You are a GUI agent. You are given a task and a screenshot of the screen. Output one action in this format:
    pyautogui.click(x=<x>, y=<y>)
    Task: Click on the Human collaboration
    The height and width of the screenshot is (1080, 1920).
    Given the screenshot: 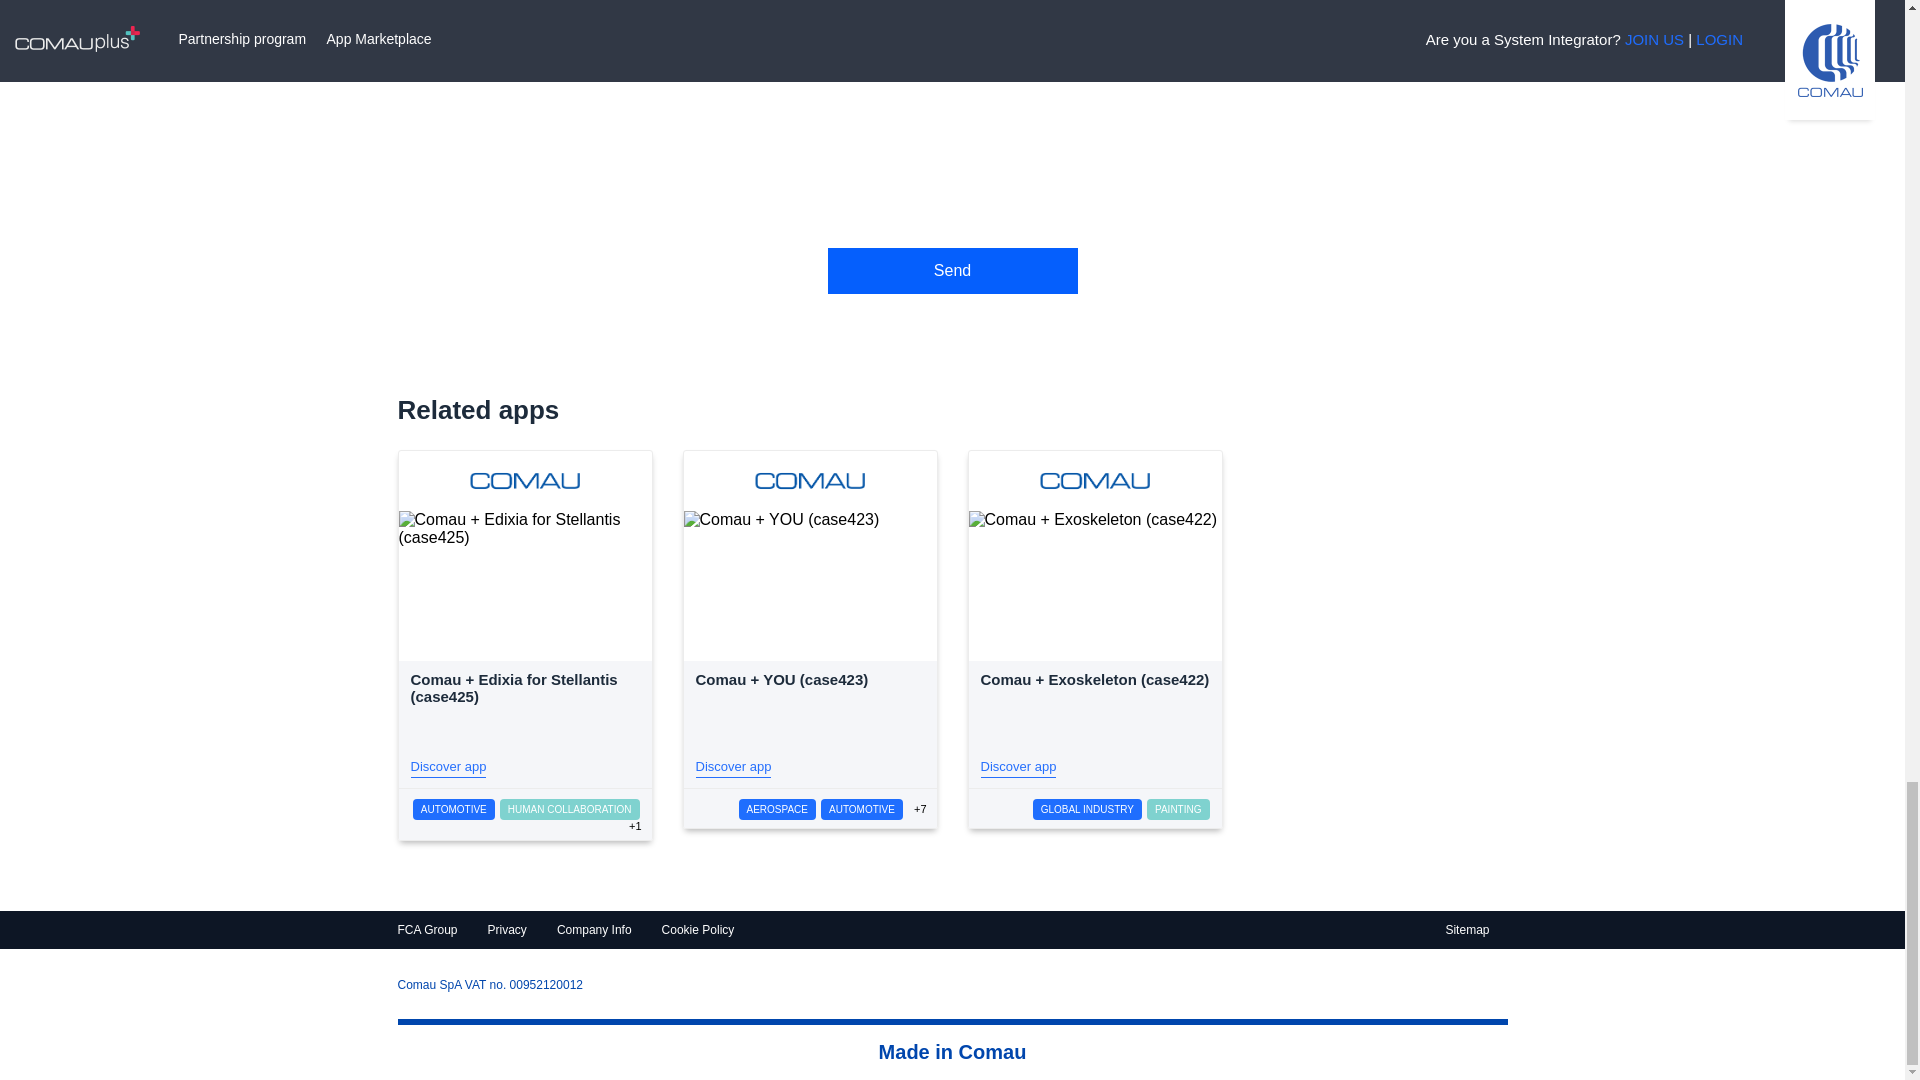 What is the action you would take?
    pyautogui.click(x=569, y=809)
    